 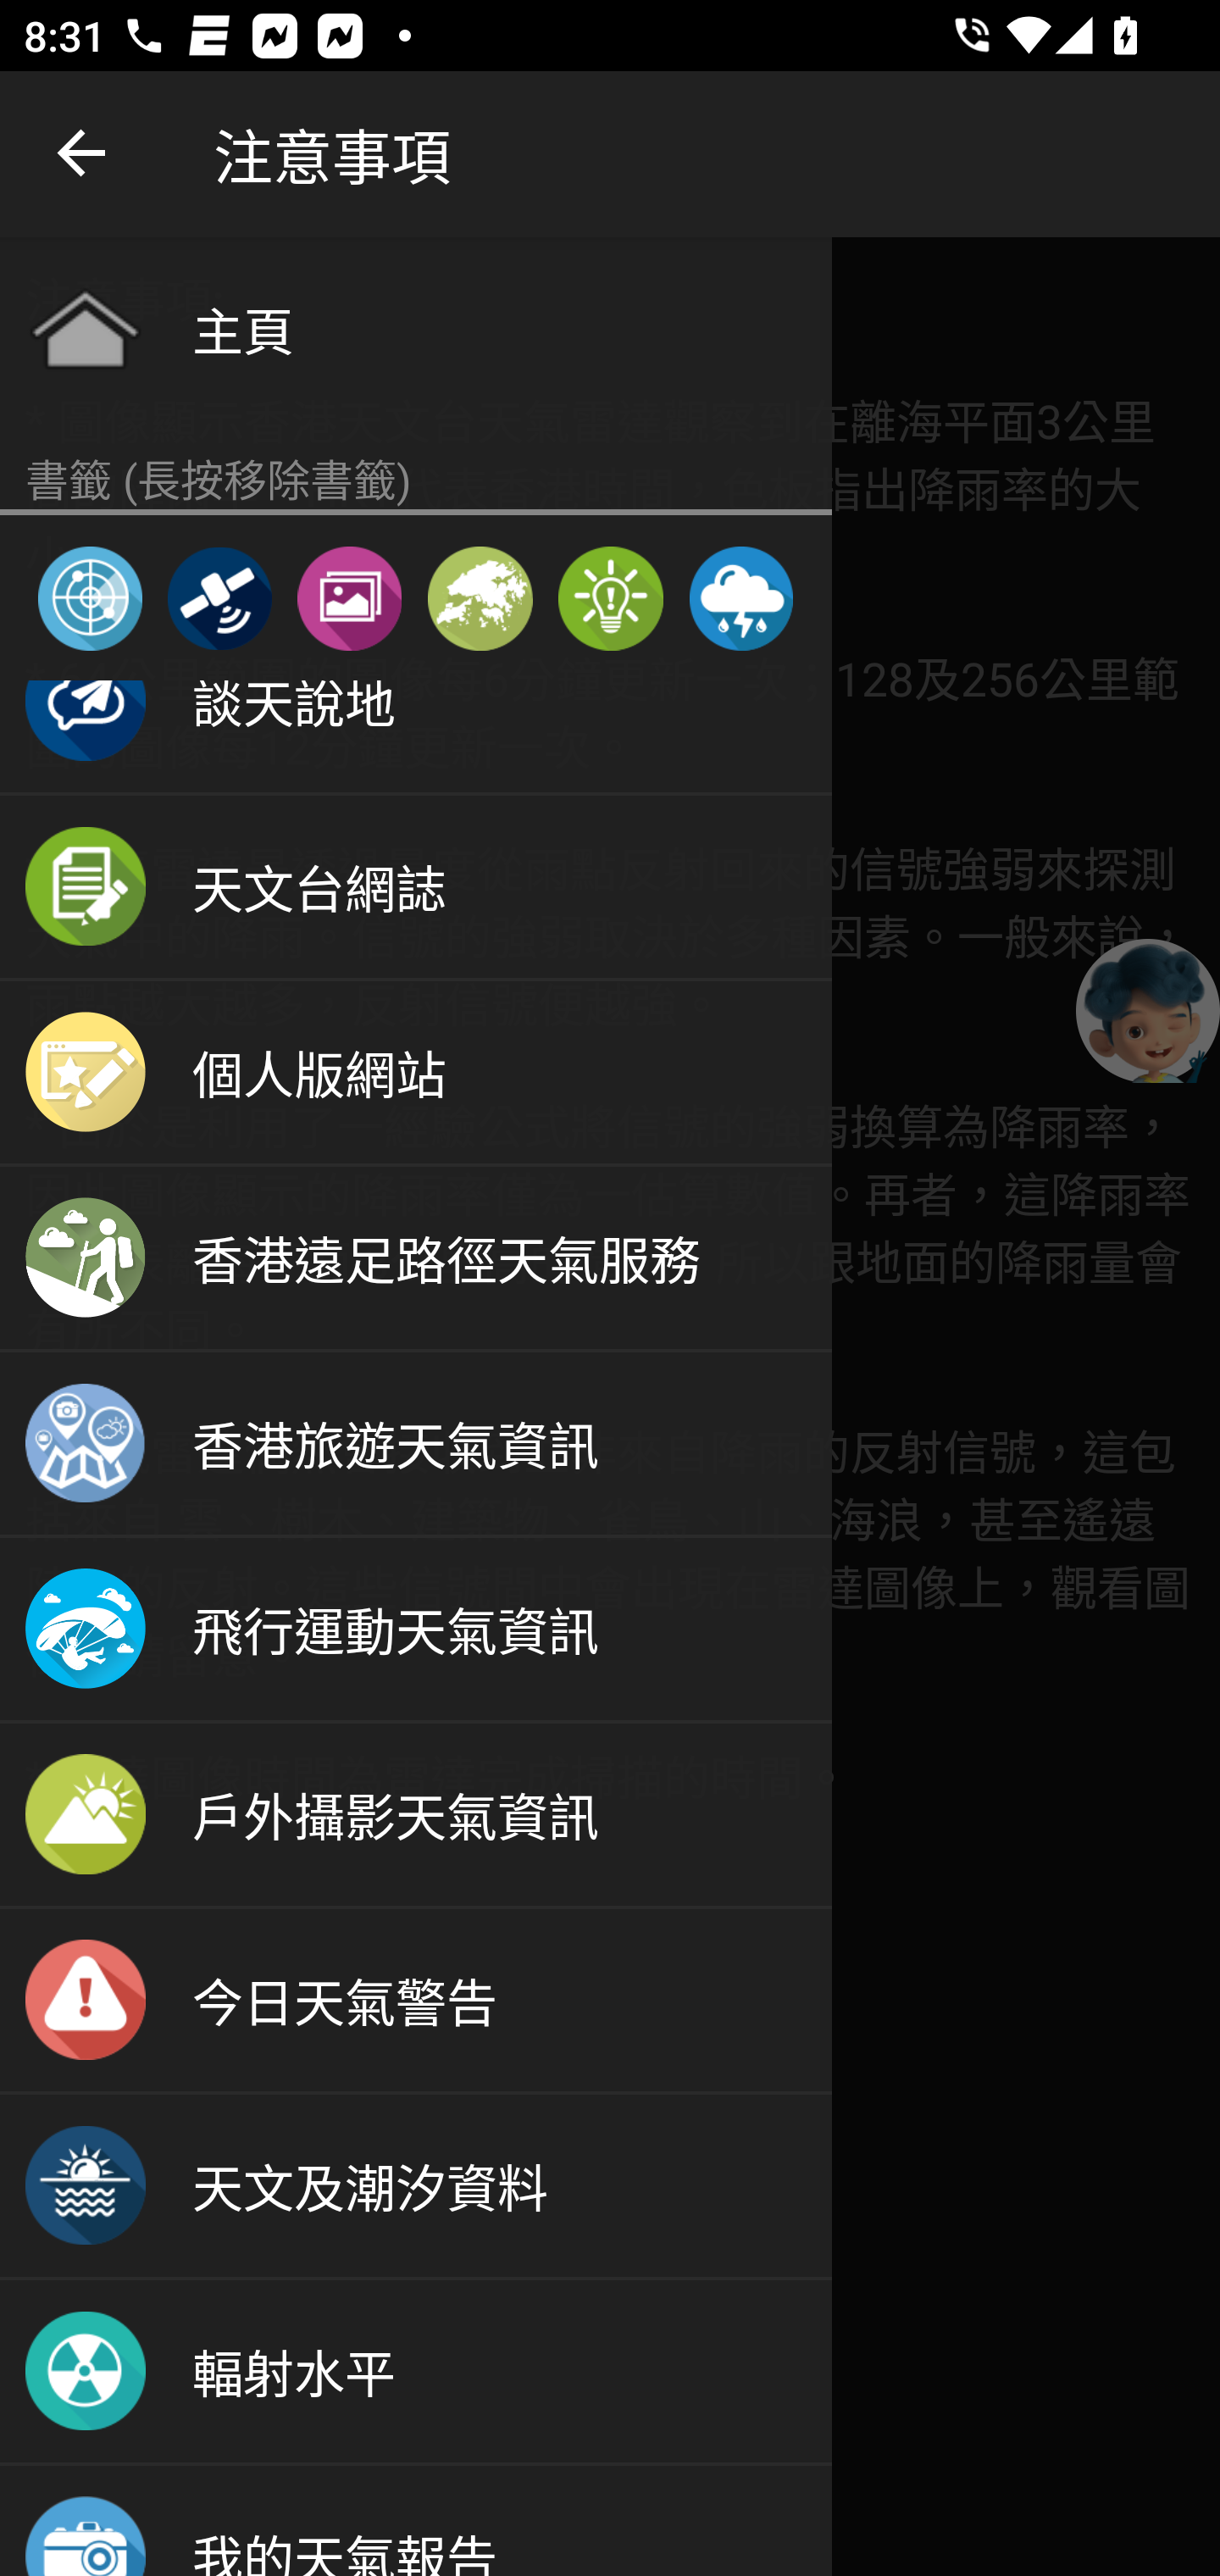 I want to click on 戶外攝影天氣資訊, so click(x=416, y=1815).